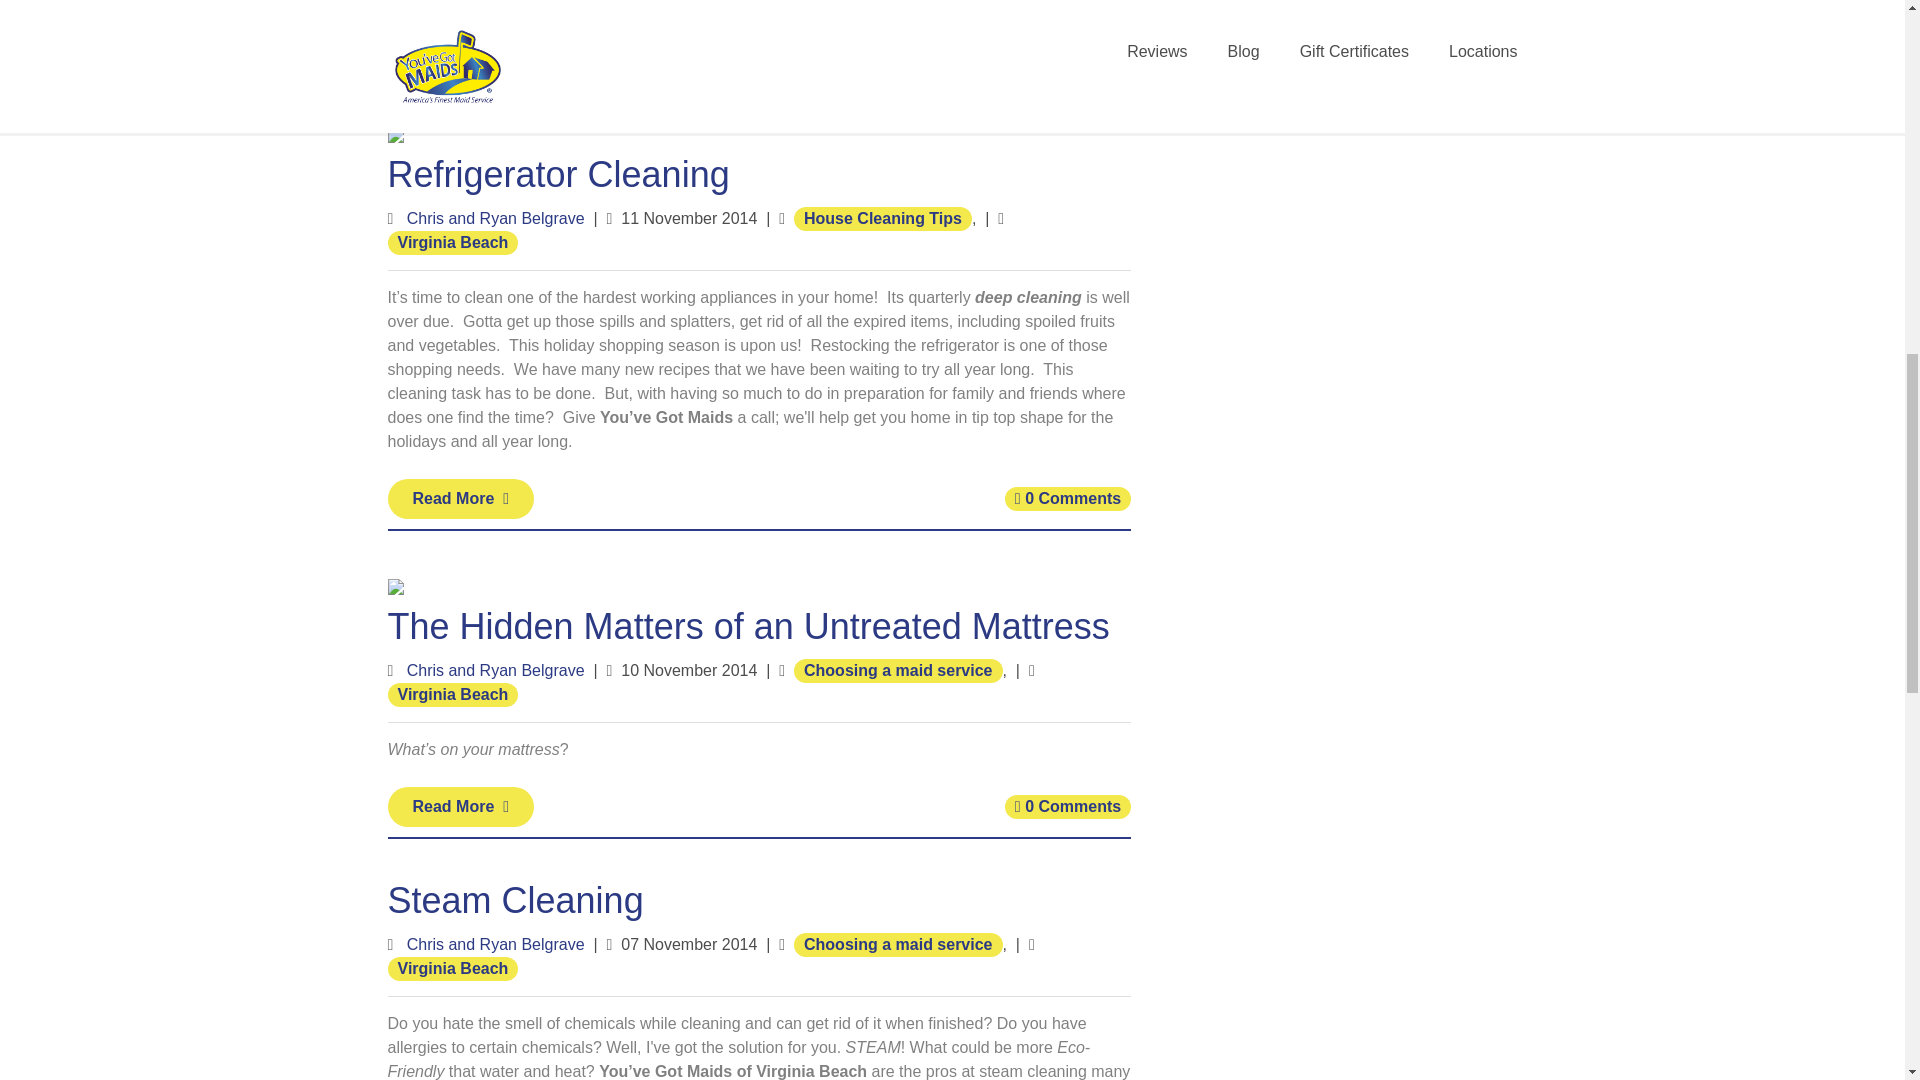  Describe the element at coordinates (461, 806) in the screenshot. I see `Read More  ` at that location.